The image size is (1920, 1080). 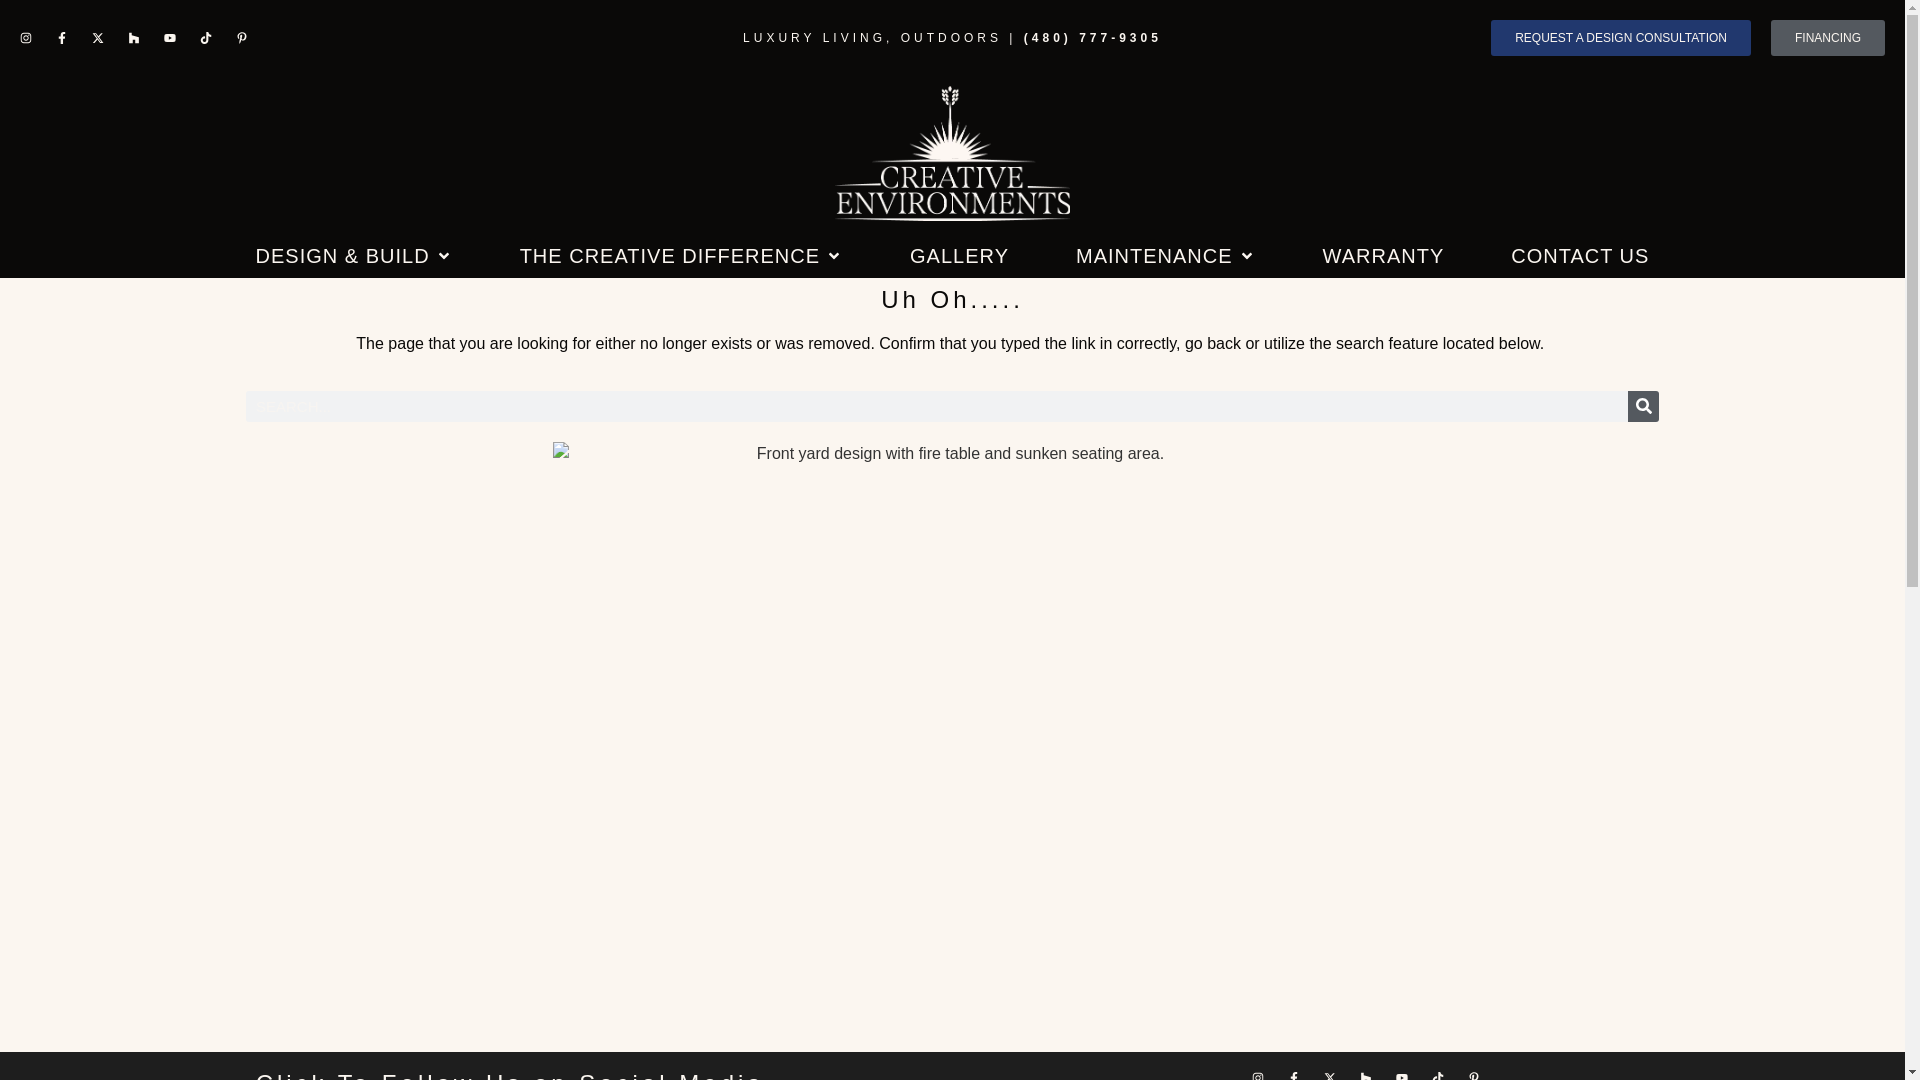 I want to click on REQUEST A DESIGN CONSULTATION, so click(x=1621, y=38).